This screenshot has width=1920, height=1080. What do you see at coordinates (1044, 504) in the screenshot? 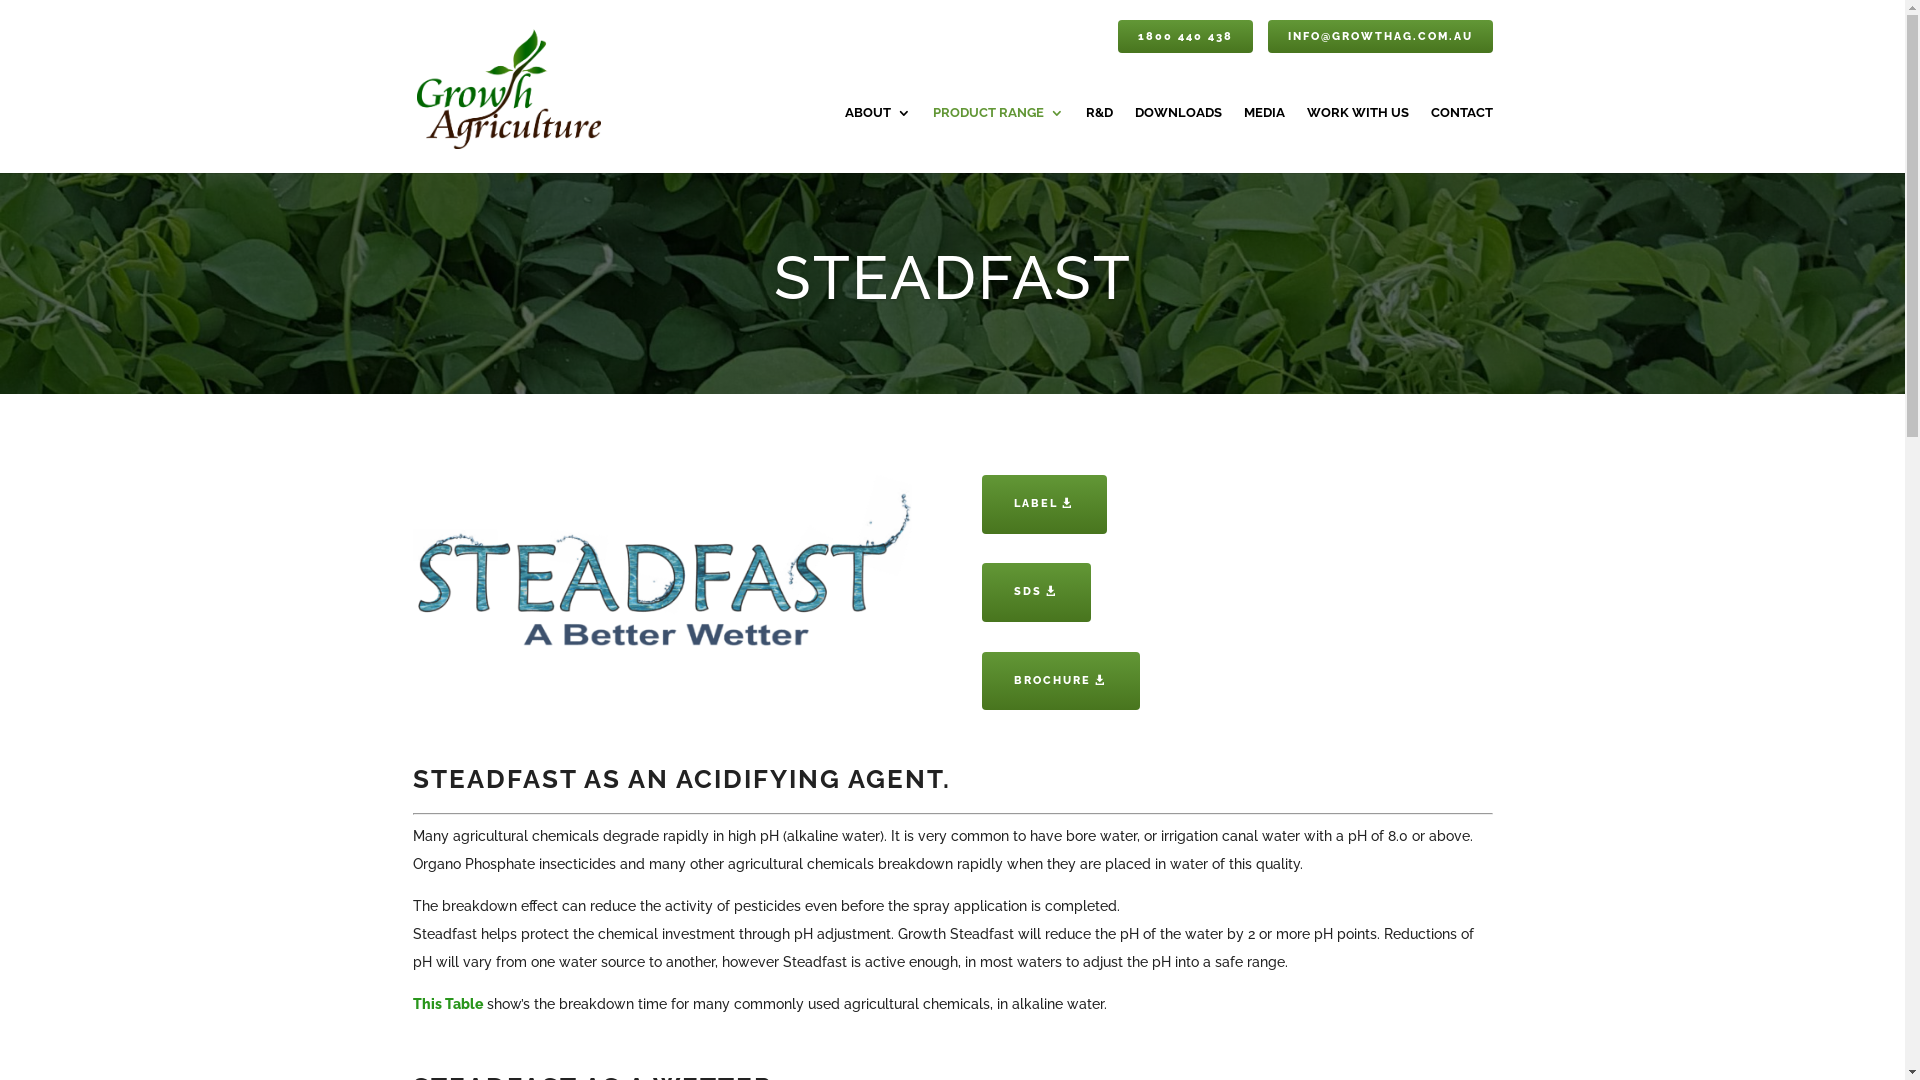
I see `LABEL` at bounding box center [1044, 504].